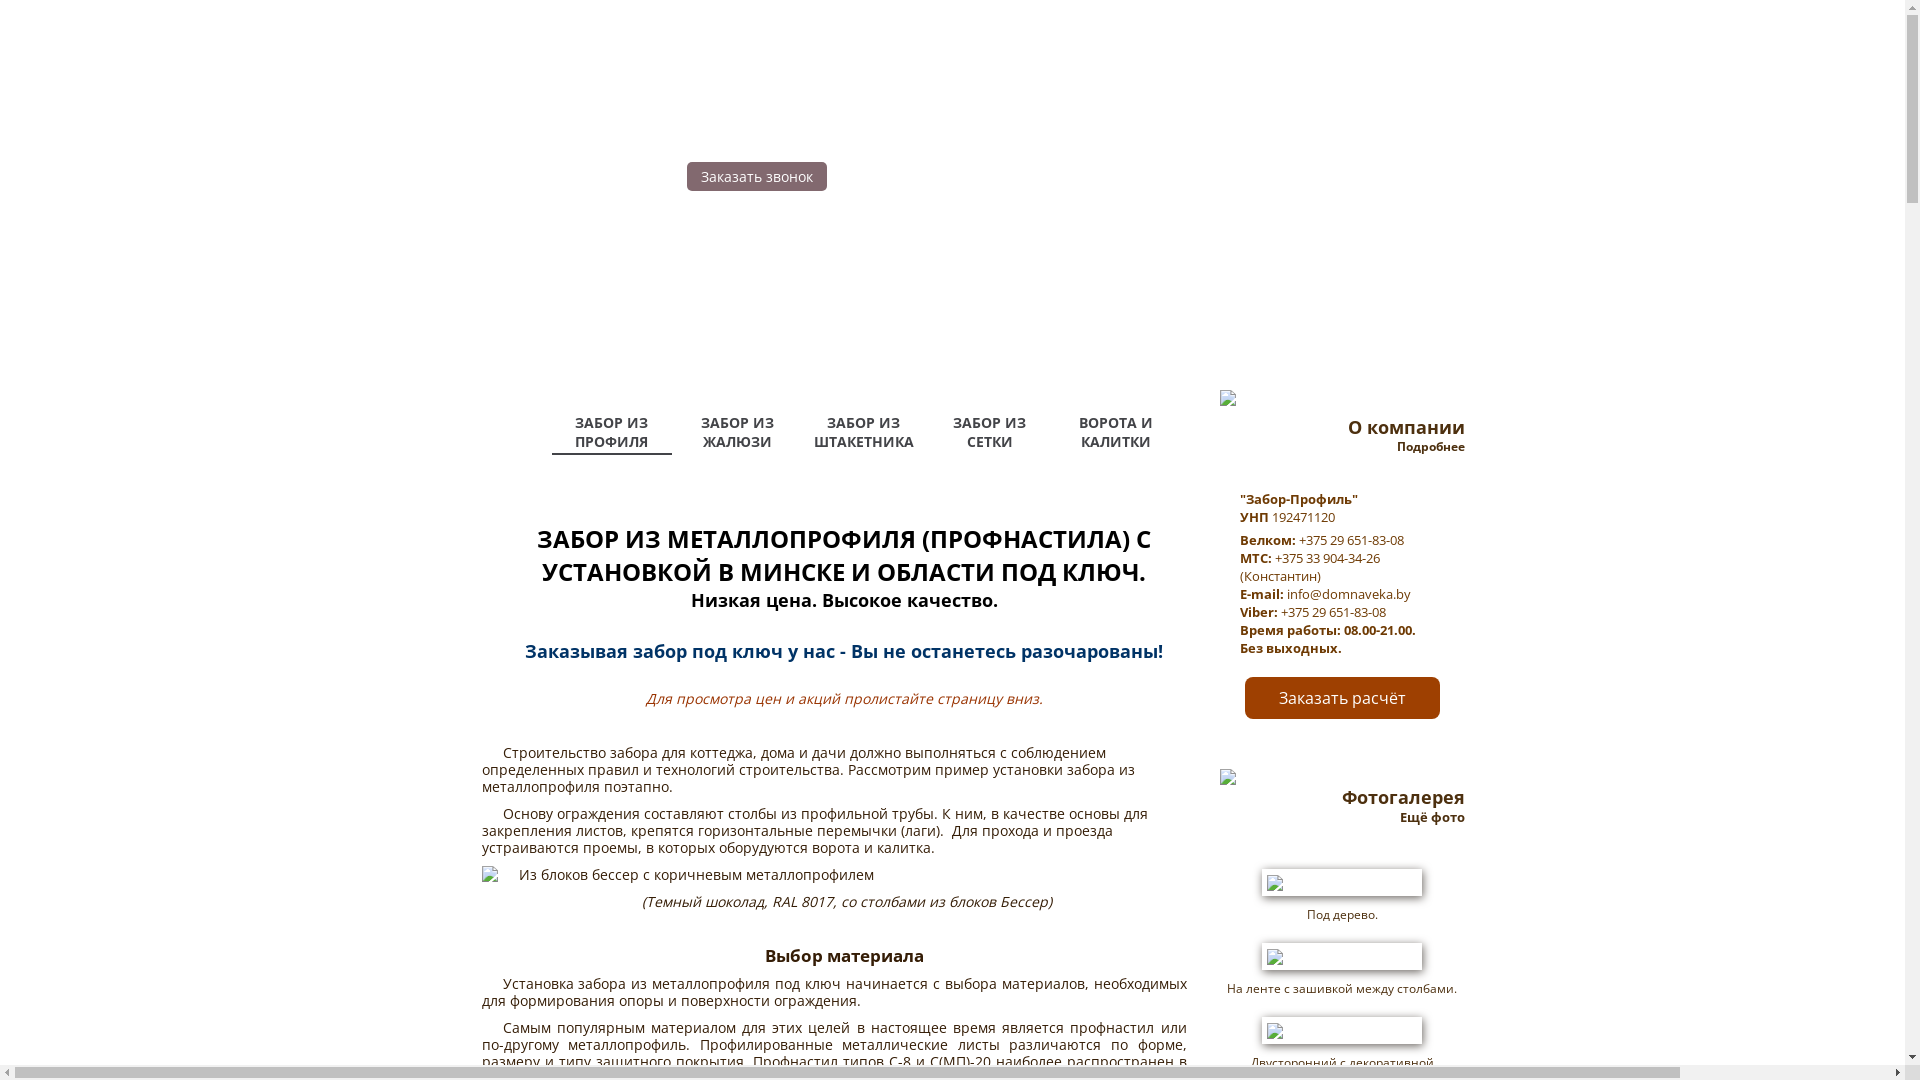  What do you see at coordinates (1348, 594) in the screenshot?
I see `info@domnaveka.by` at bounding box center [1348, 594].